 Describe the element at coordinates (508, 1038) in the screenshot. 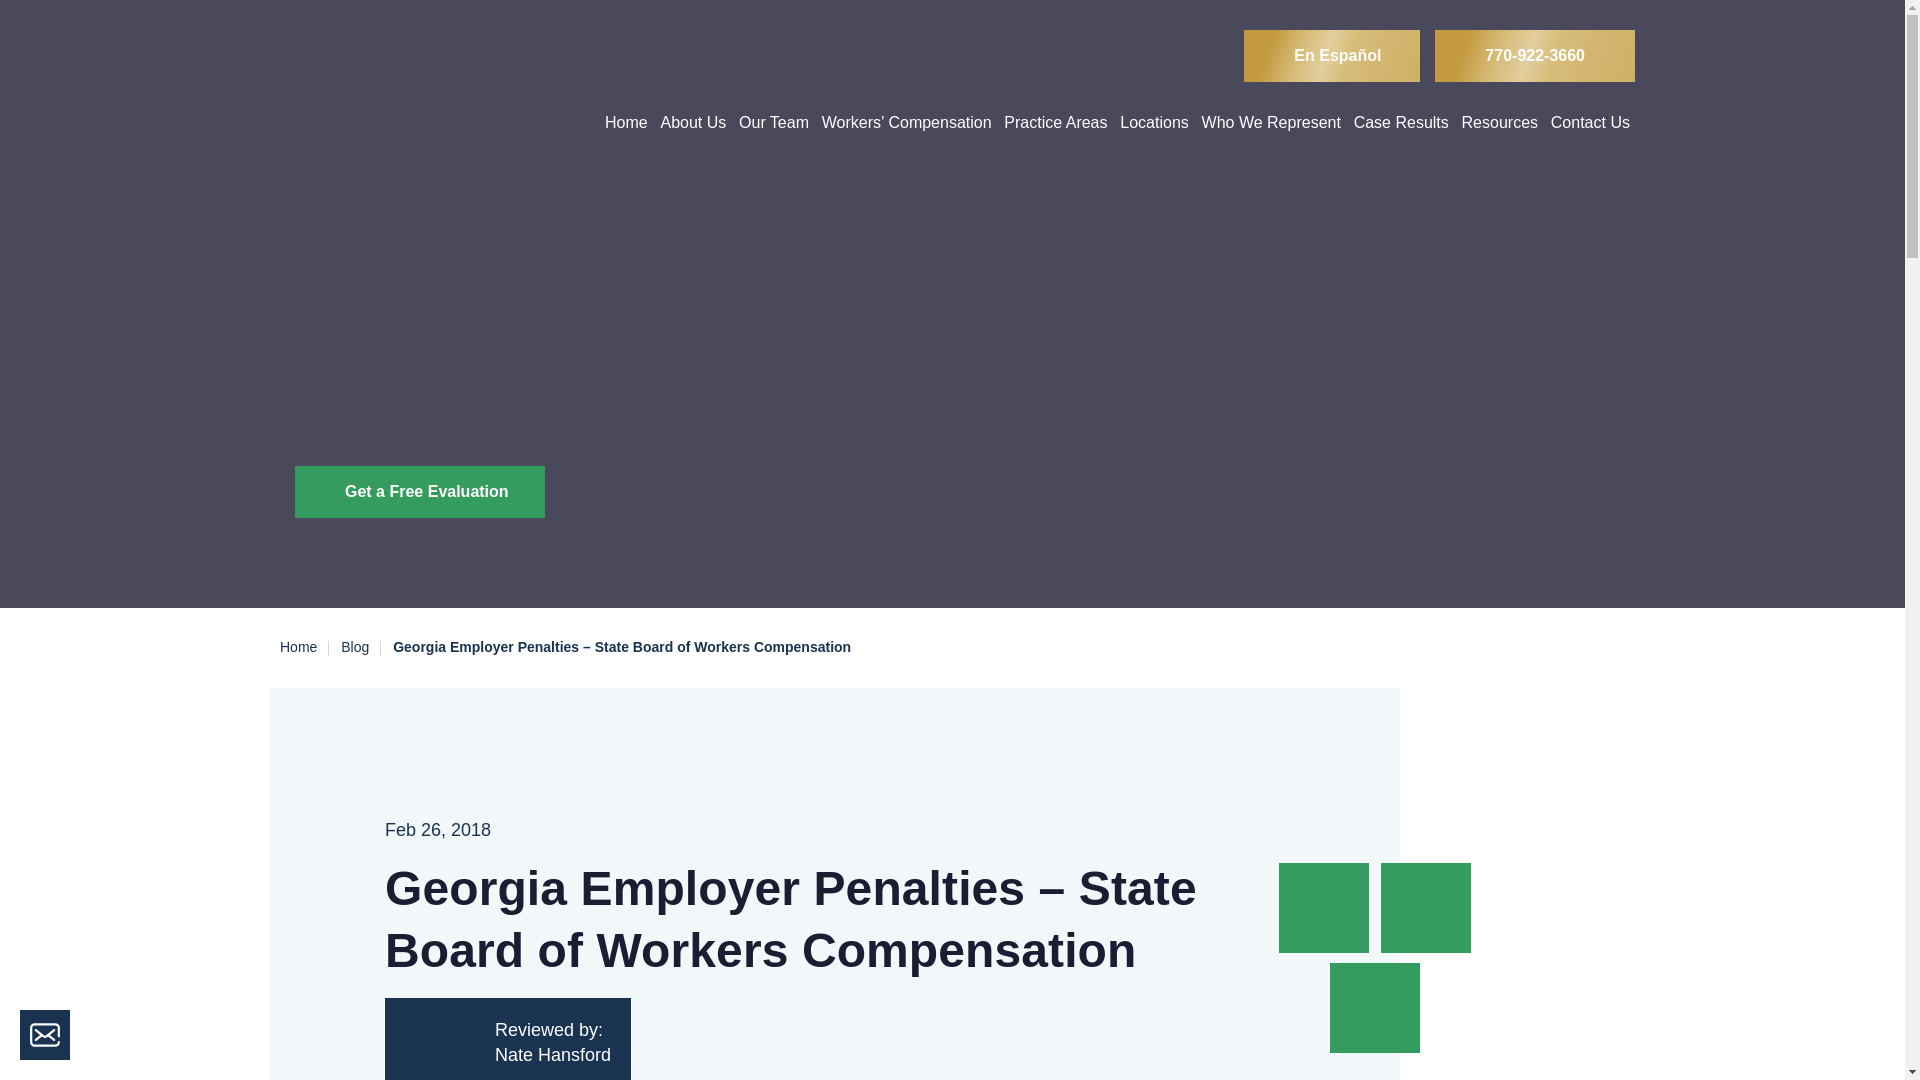

I see `Reviewed by: Nate Hansford` at that location.